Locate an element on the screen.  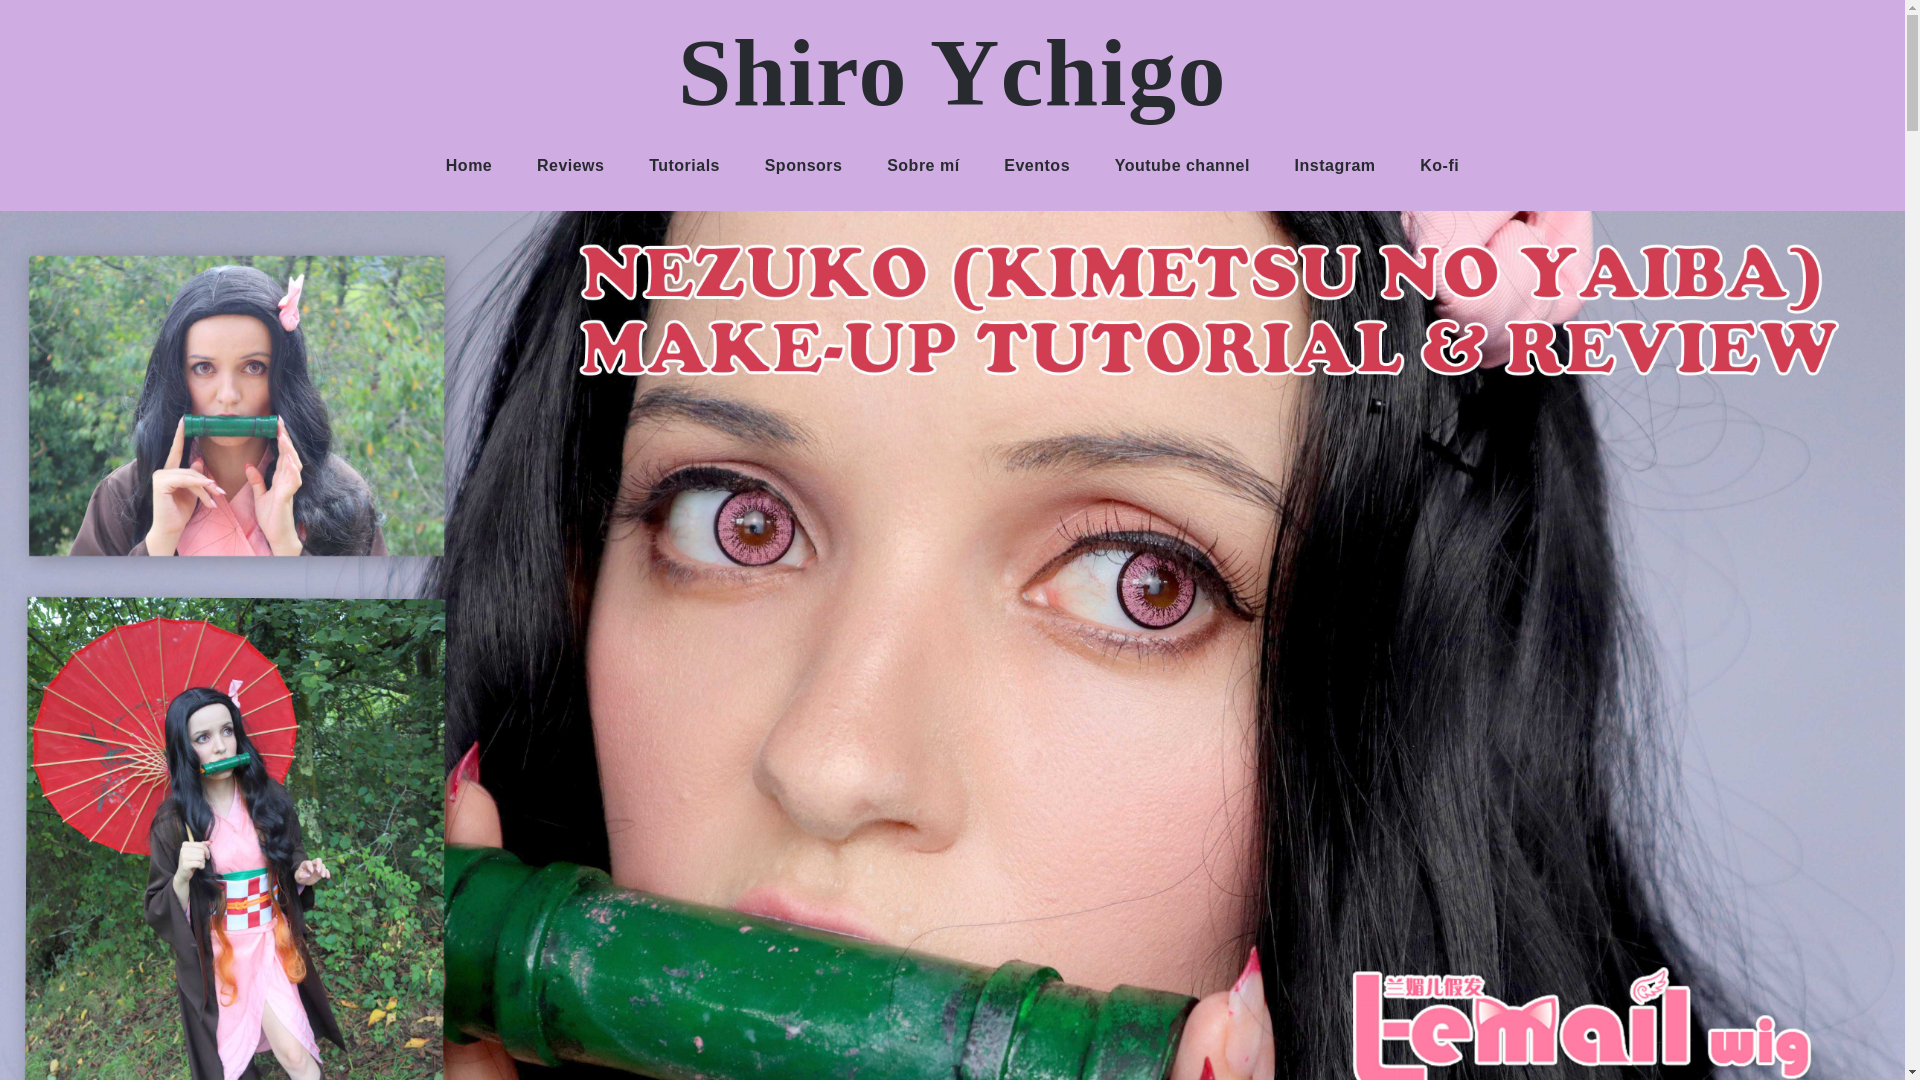
Youtube channel is located at coordinates (1182, 165).